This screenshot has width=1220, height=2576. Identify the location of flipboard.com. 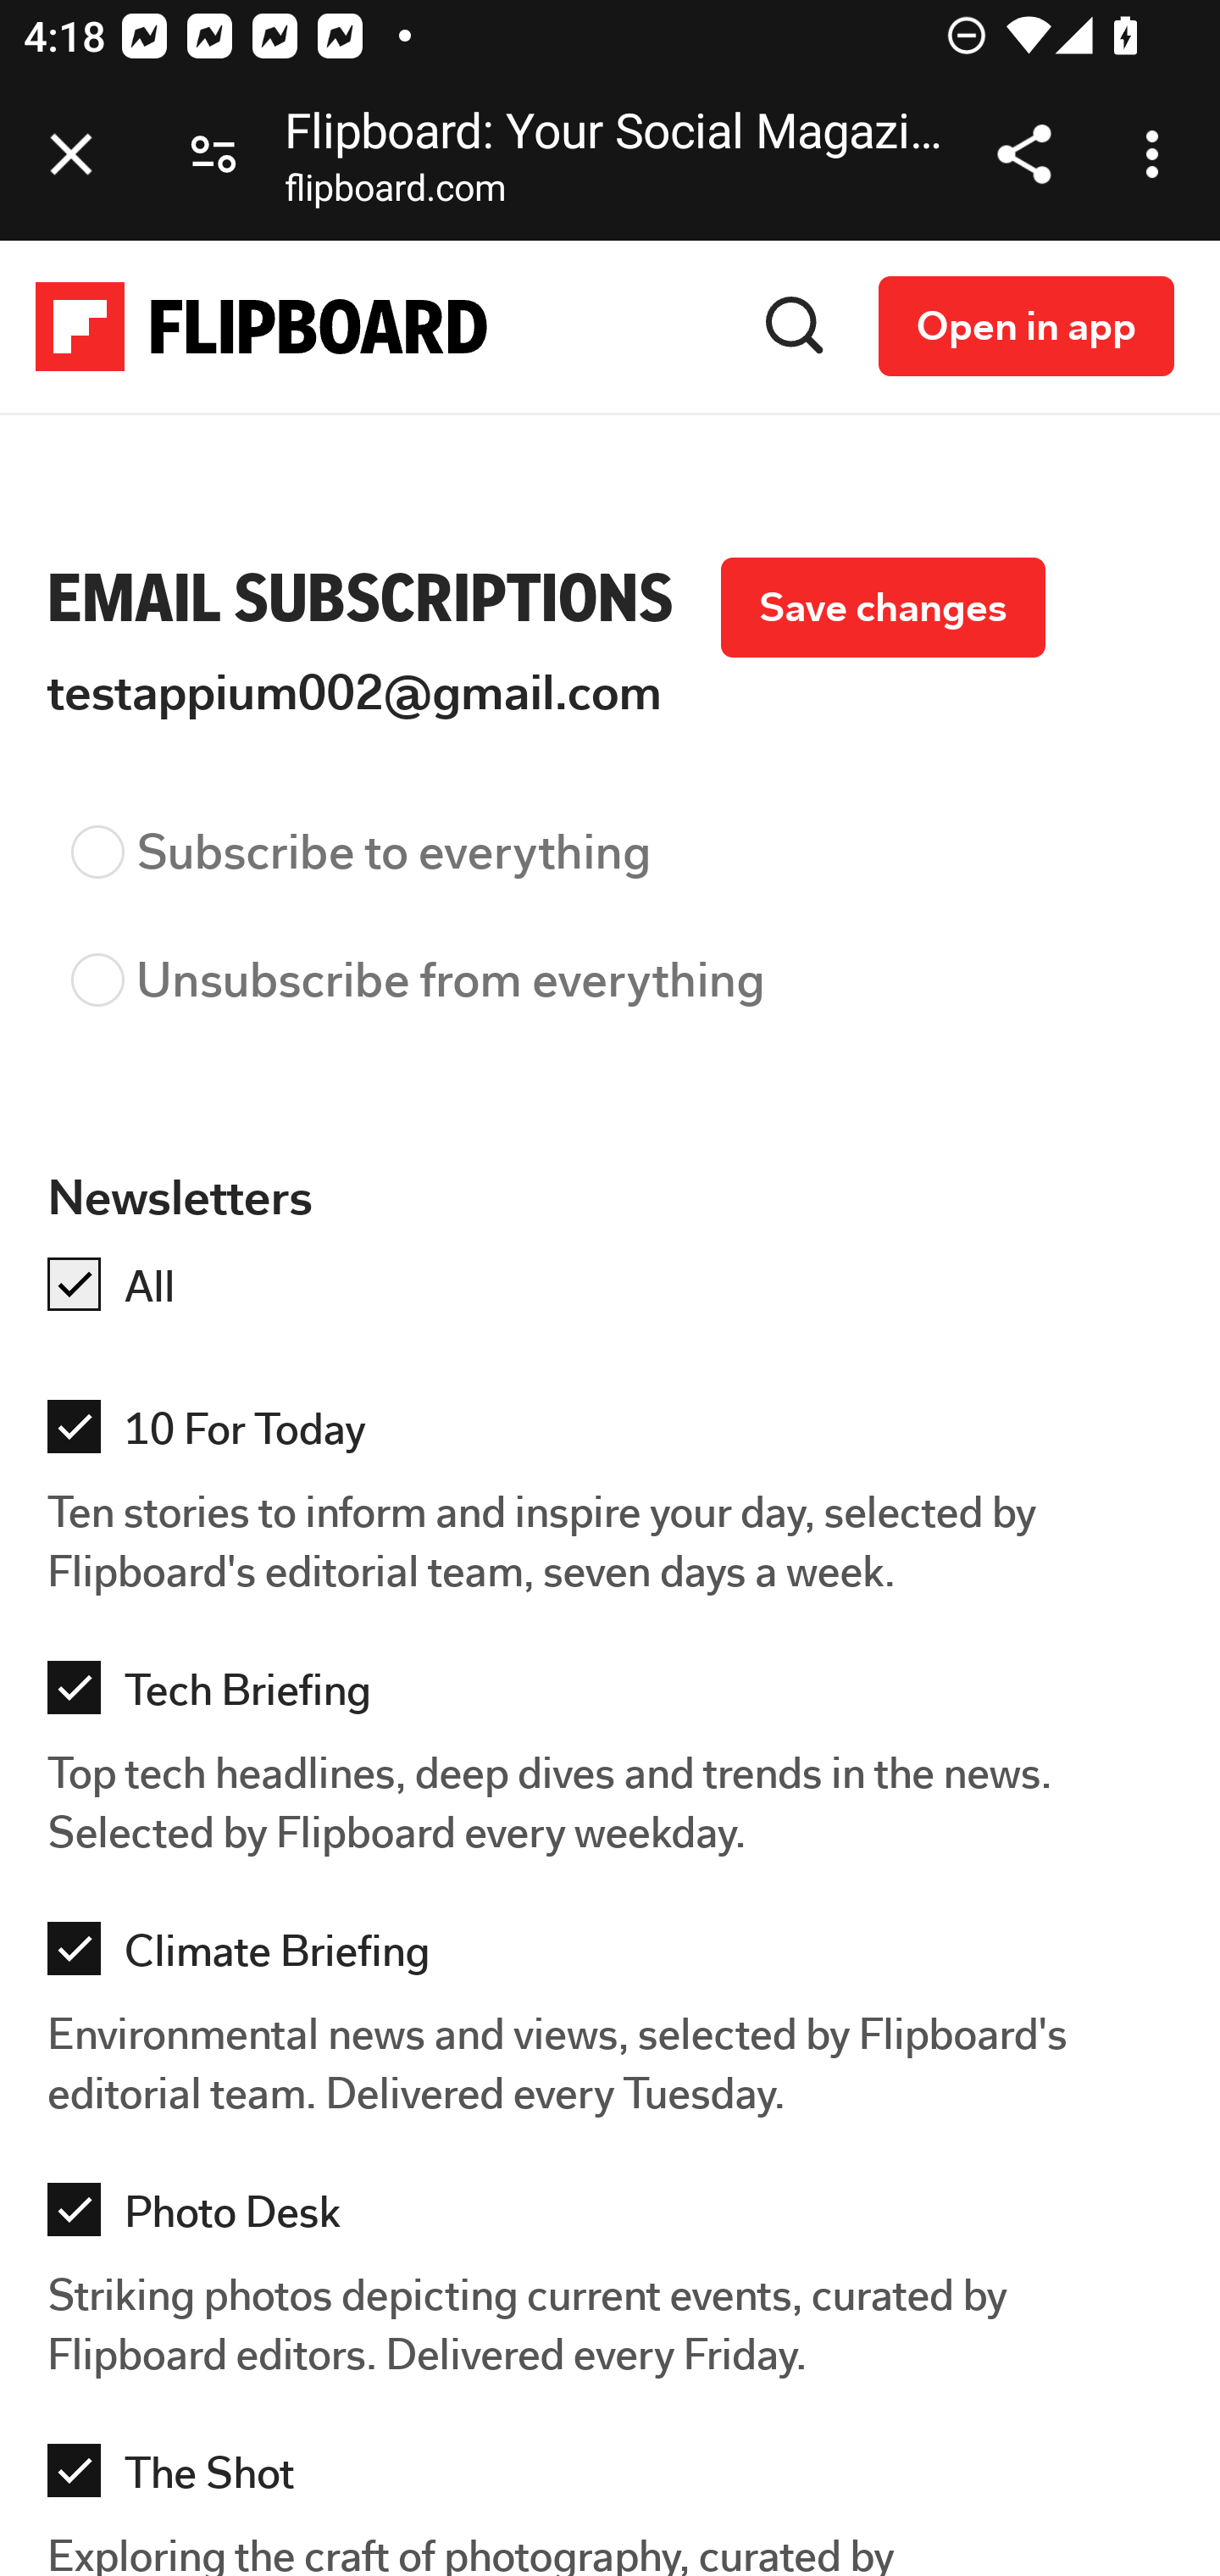
(395, 194).